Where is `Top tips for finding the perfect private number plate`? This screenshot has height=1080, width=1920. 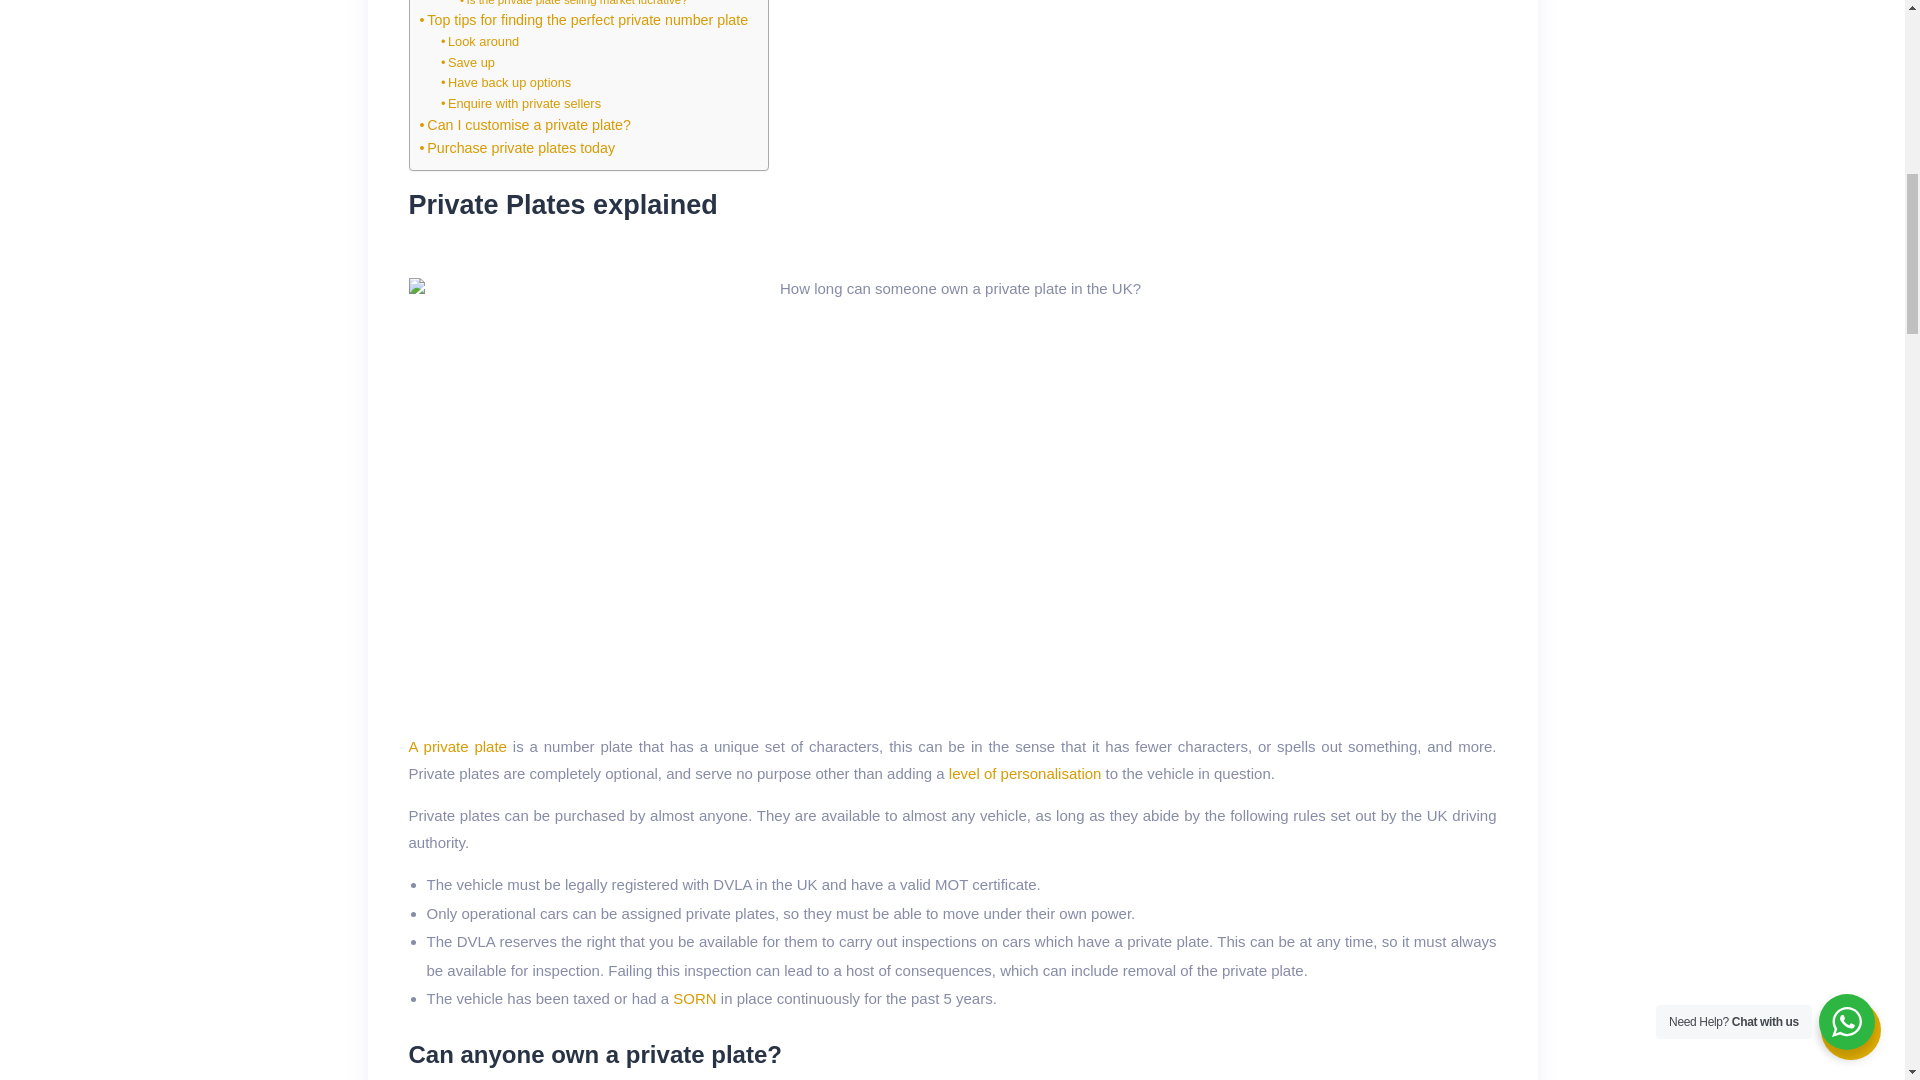
Top tips for finding the perfect private number plate is located at coordinates (584, 20).